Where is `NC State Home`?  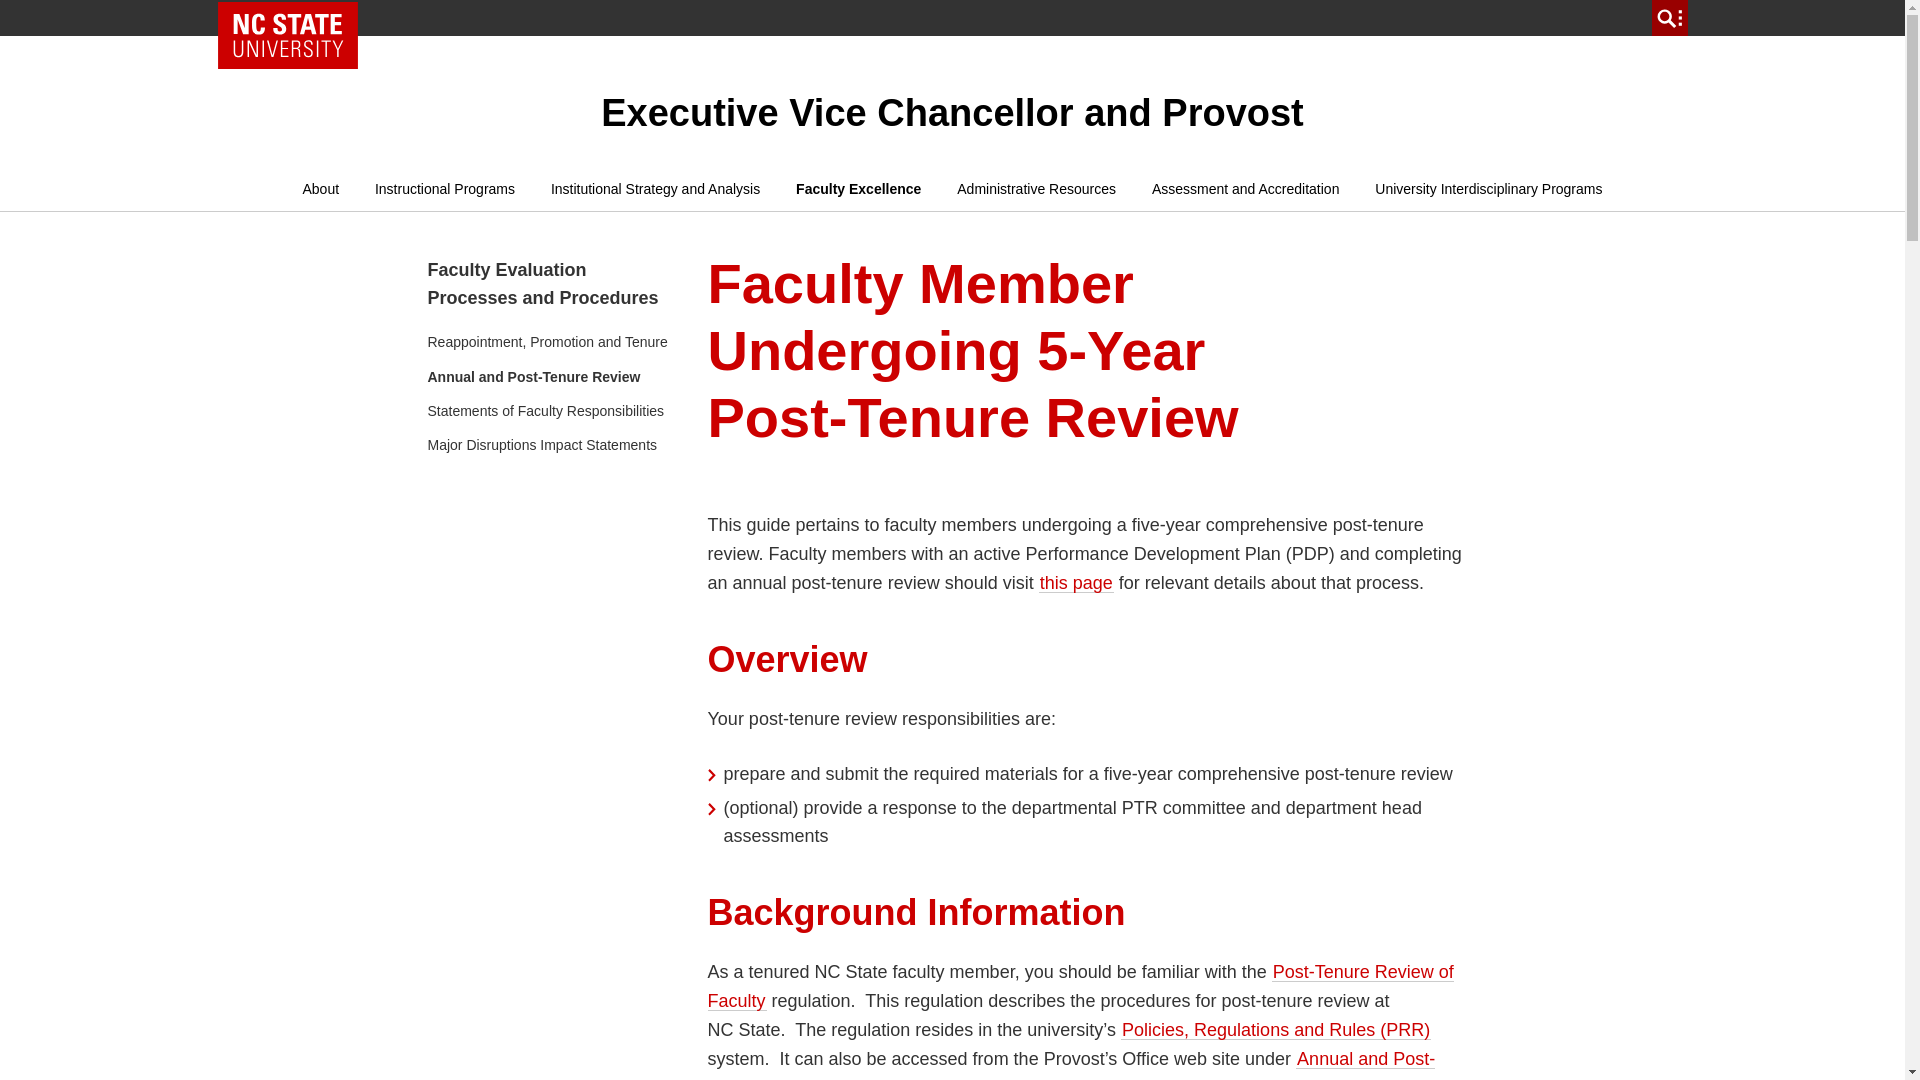
NC State Home is located at coordinates (288, 35).